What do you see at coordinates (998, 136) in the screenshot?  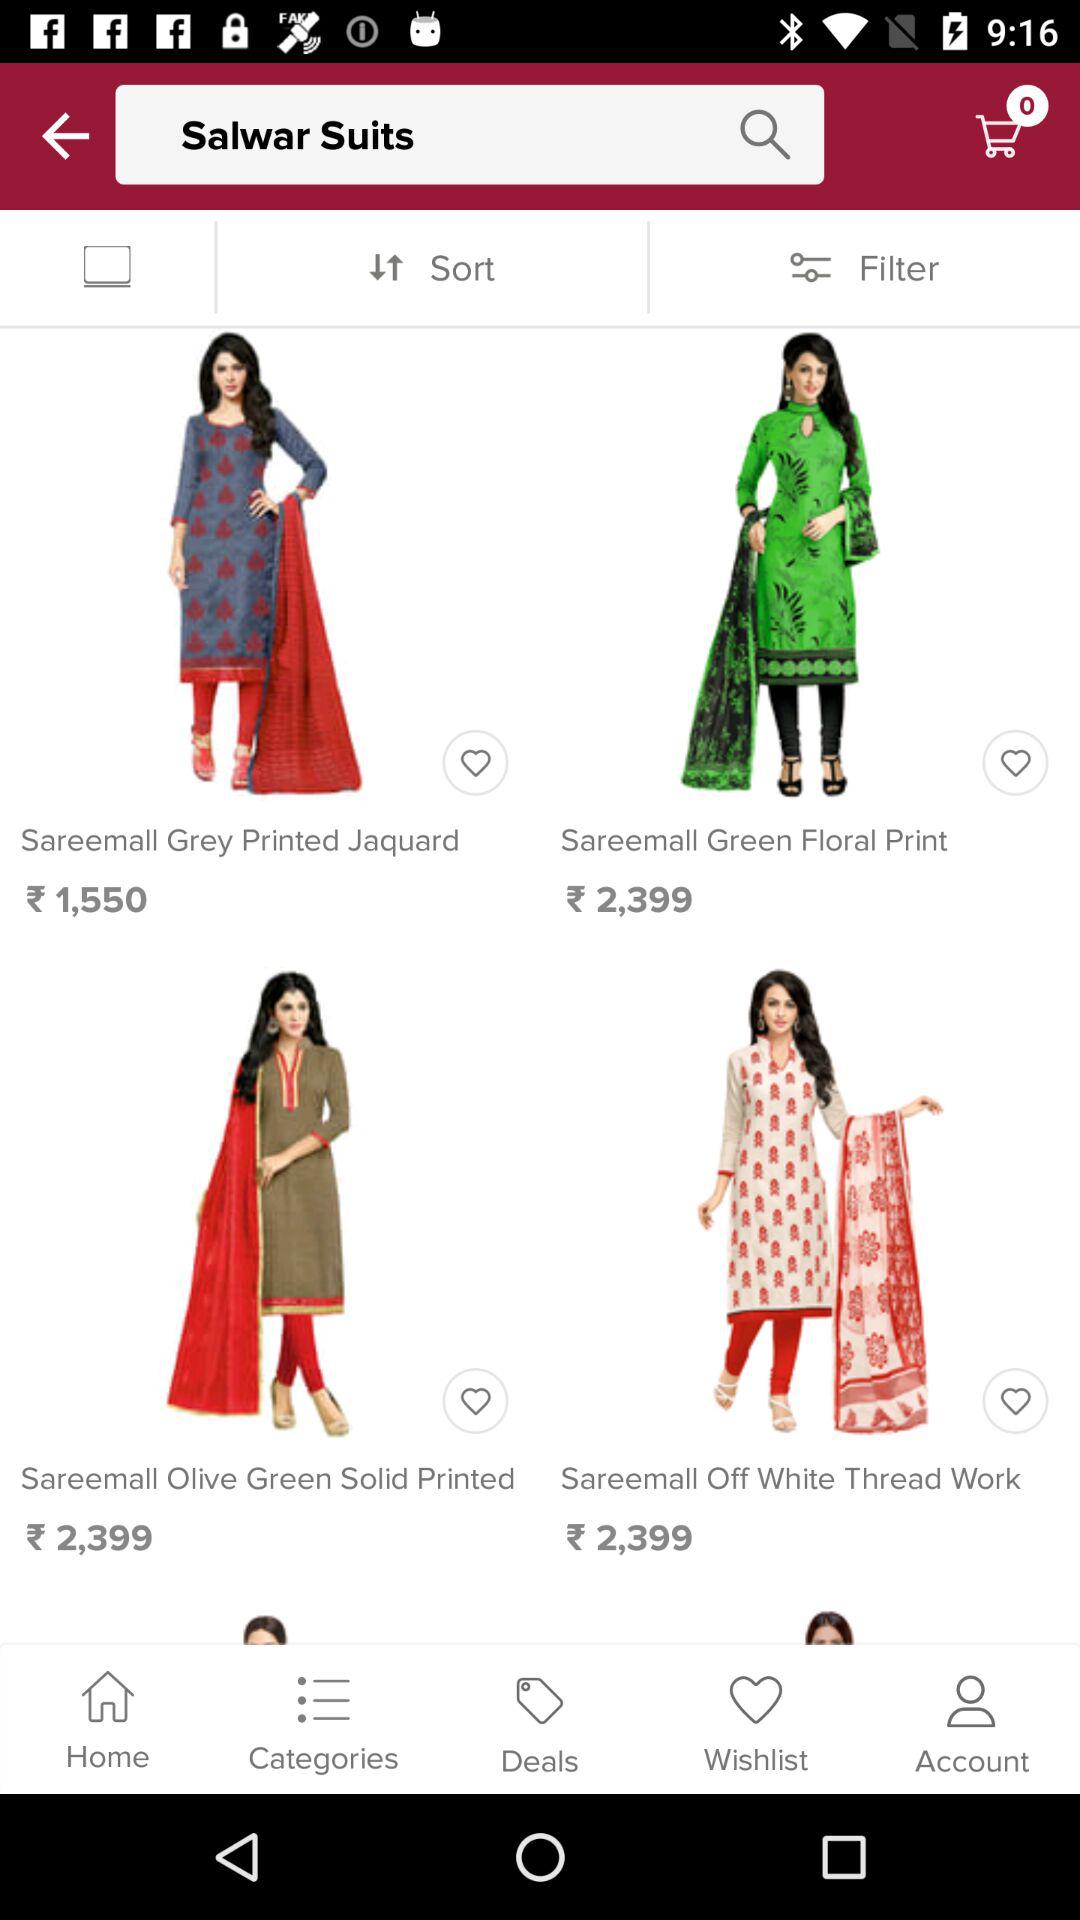 I see `check items in your cart` at bounding box center [998, 136].